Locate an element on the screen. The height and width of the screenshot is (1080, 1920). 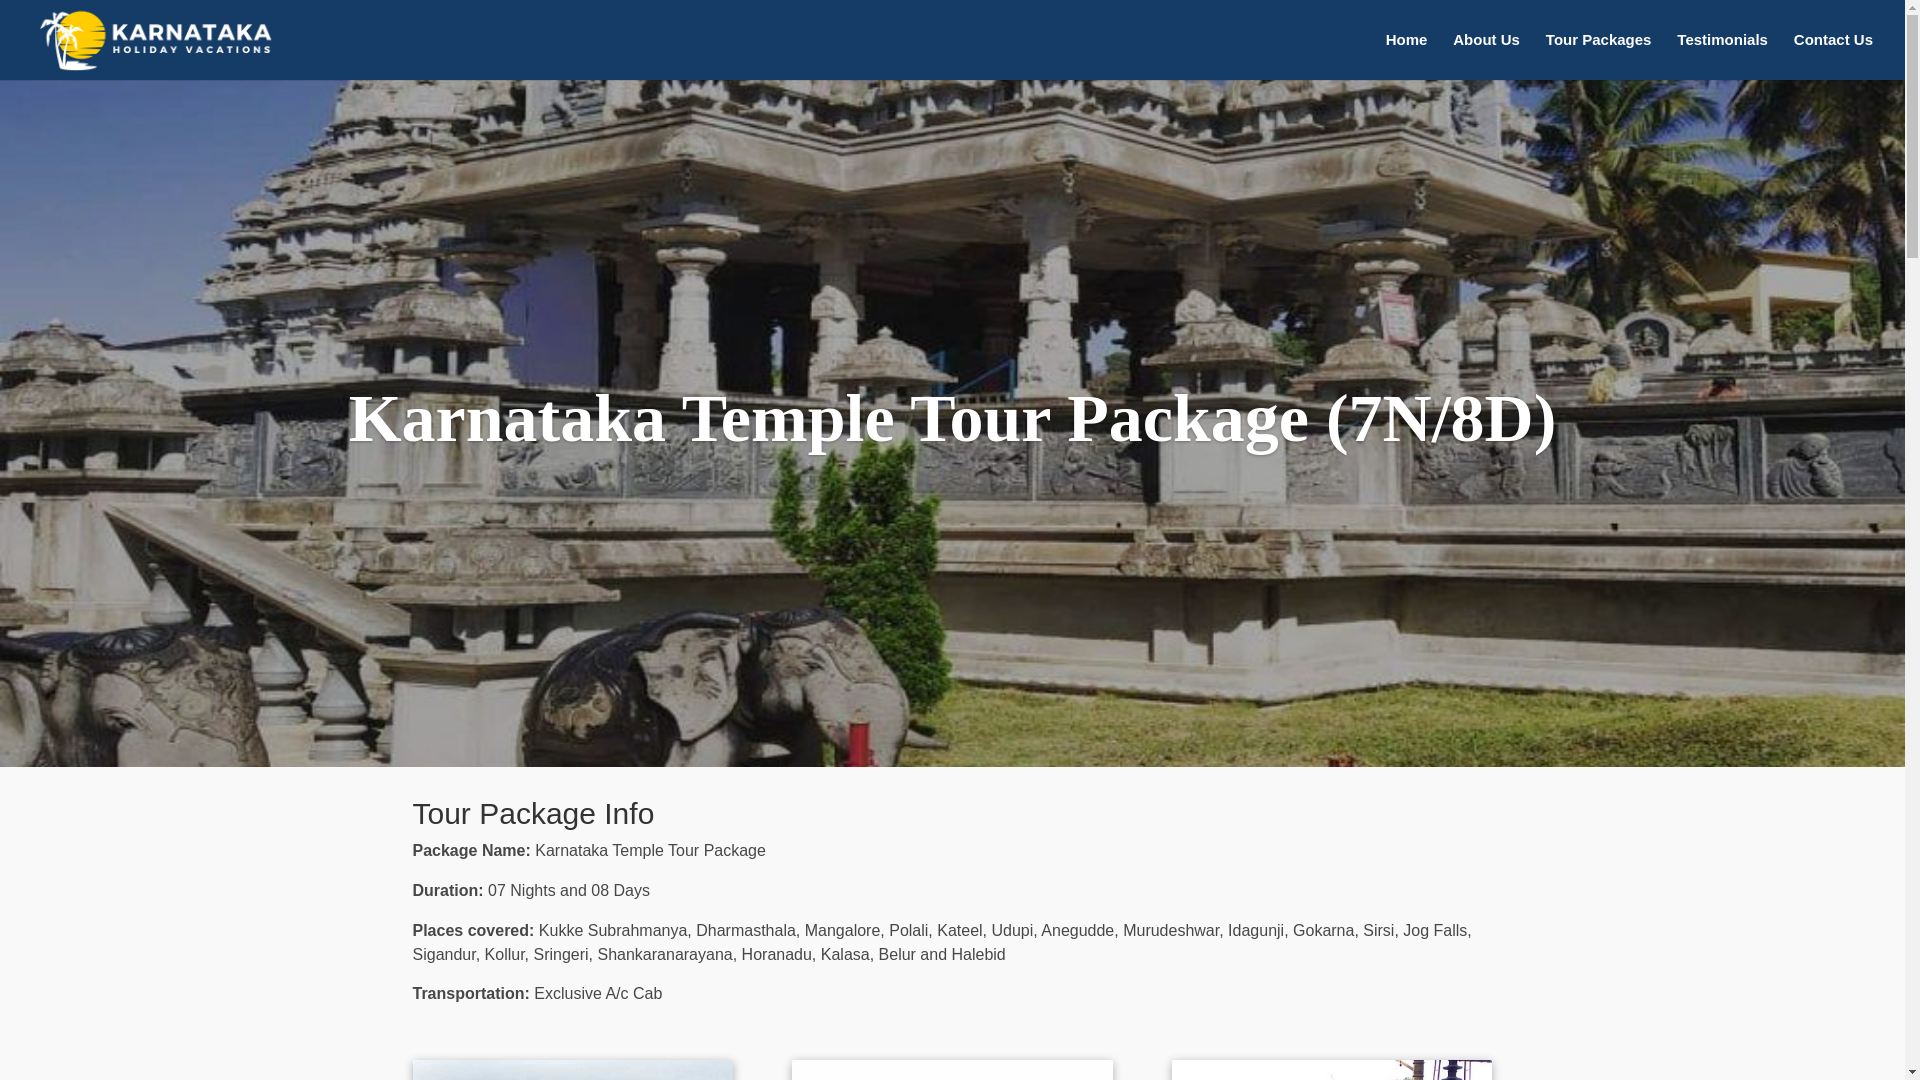
About Us is located at coordinates (1486, 56).